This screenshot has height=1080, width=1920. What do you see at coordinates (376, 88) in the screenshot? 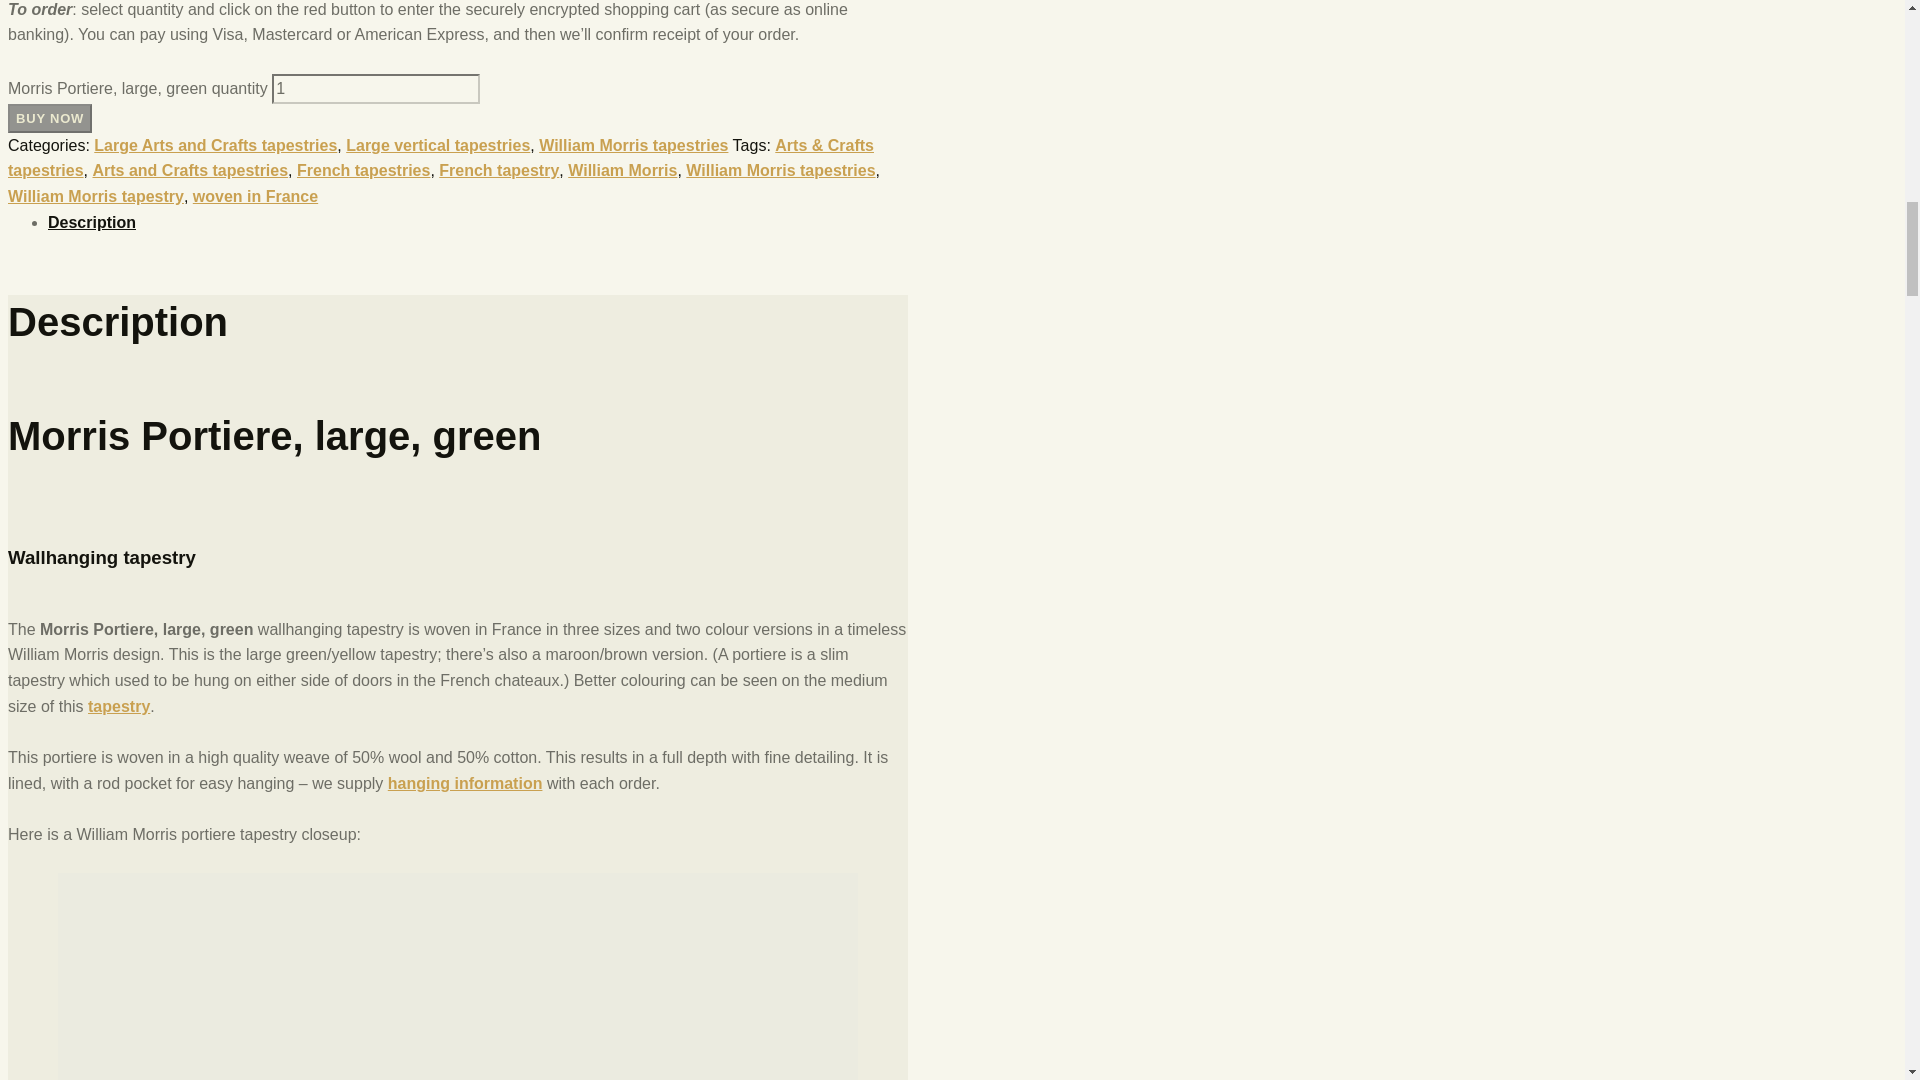
I see `1` at bounding box center [376, 88].